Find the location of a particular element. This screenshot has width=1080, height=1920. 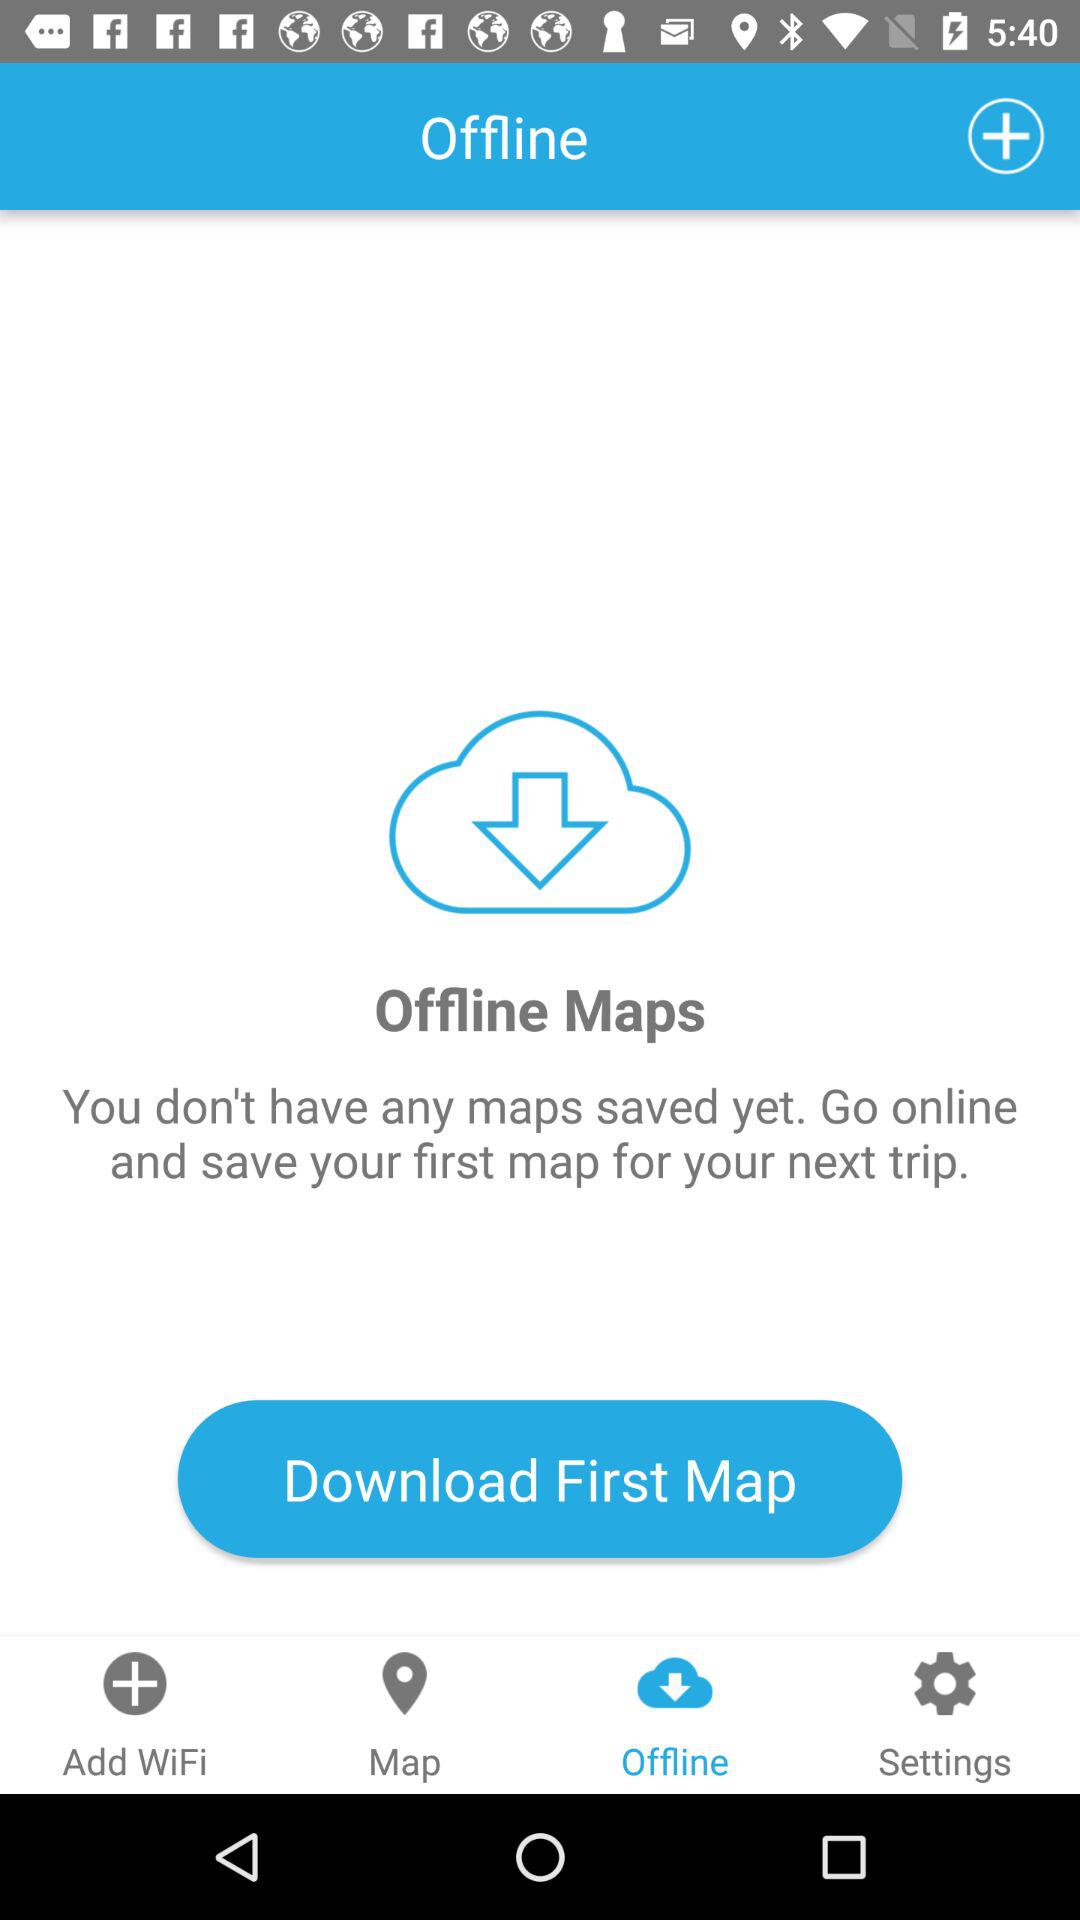

select icon at the top right corner is located at coordinates (1006, 136).